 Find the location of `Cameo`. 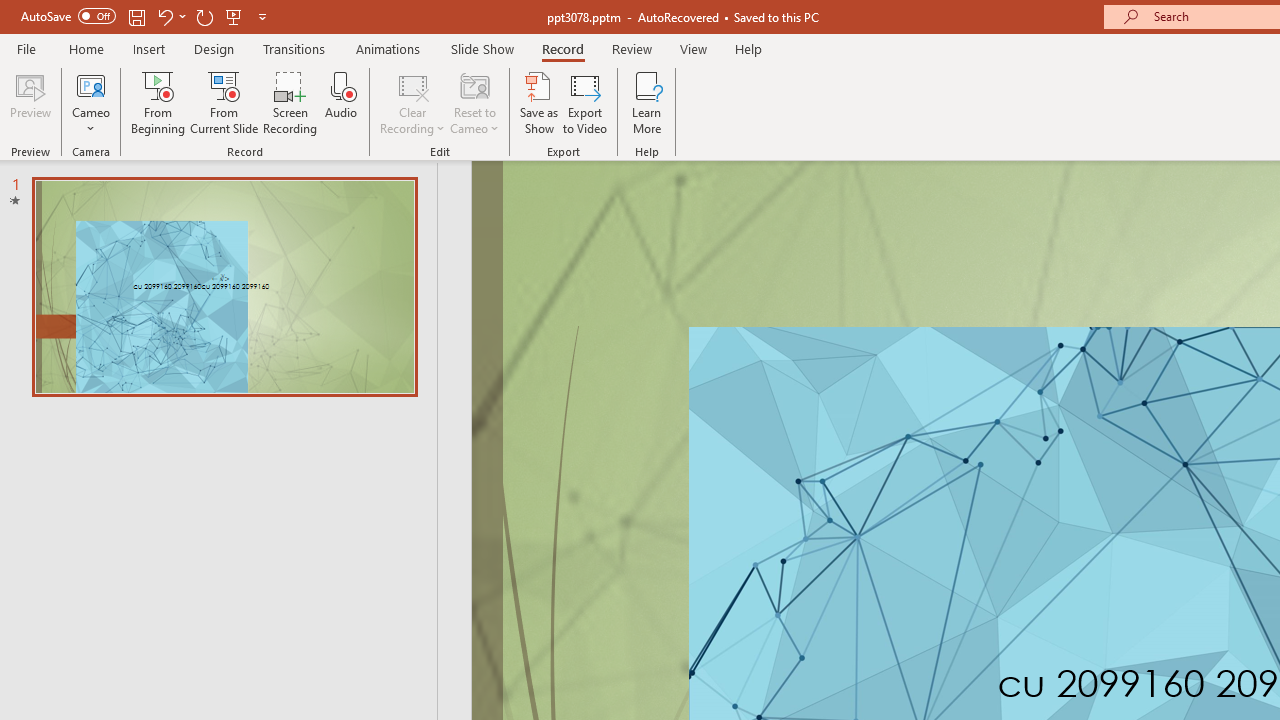

Cameo is located at coordinates (91, 102).